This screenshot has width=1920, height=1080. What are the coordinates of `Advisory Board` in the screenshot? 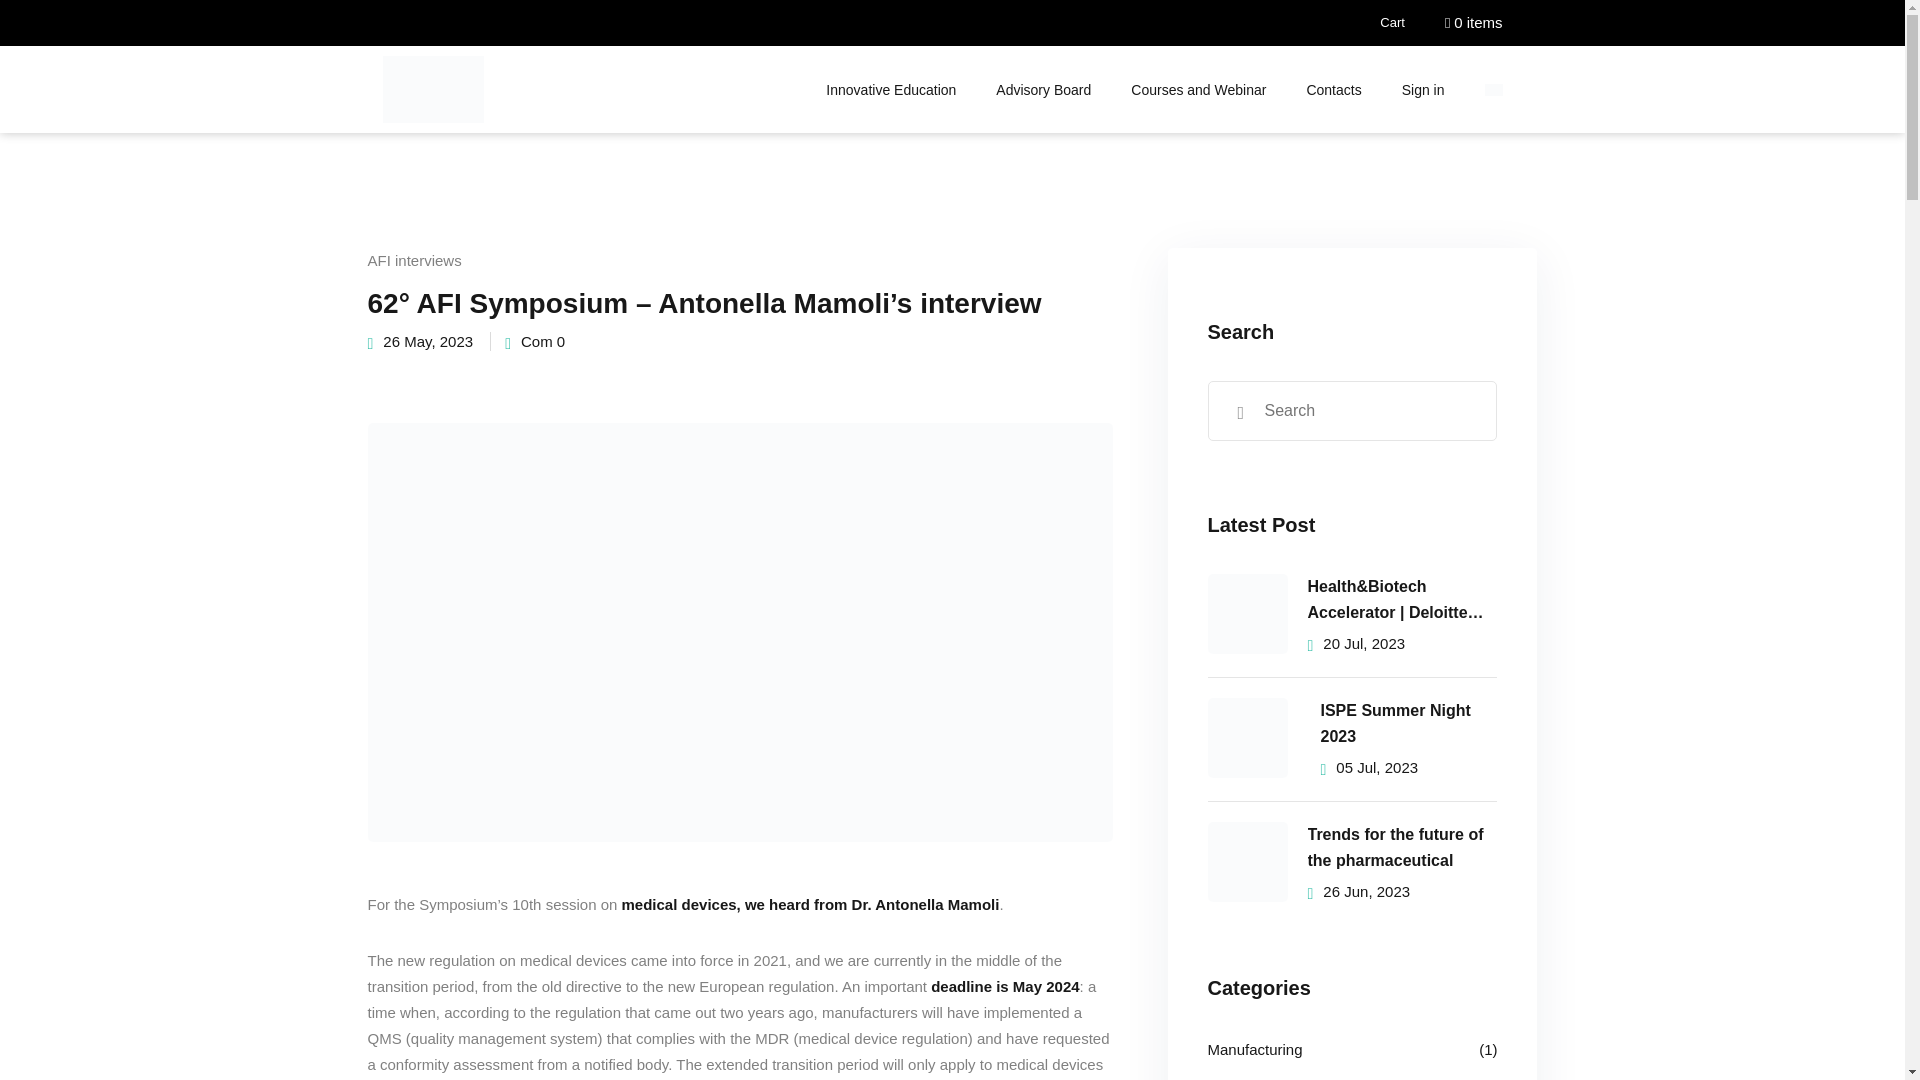 It's located at (1043, 90).